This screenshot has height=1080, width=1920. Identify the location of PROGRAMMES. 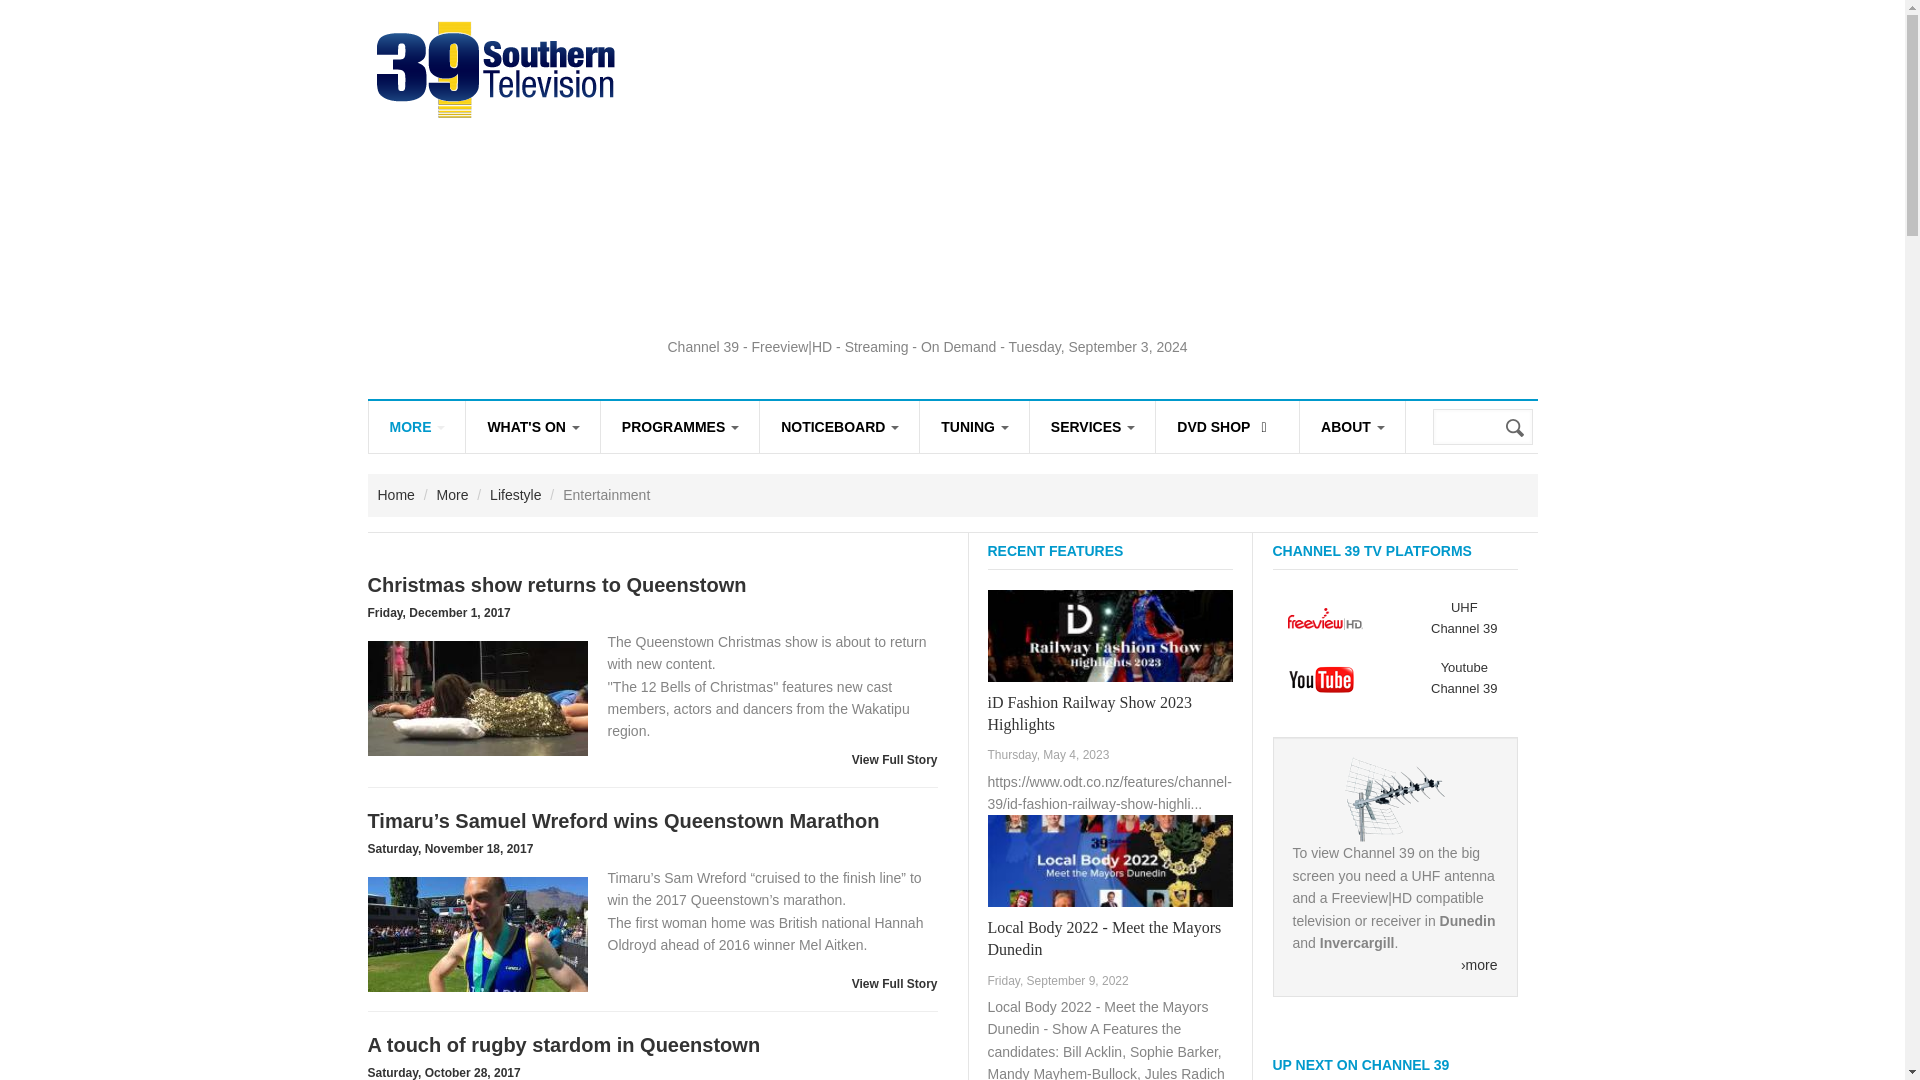
(679, 426).